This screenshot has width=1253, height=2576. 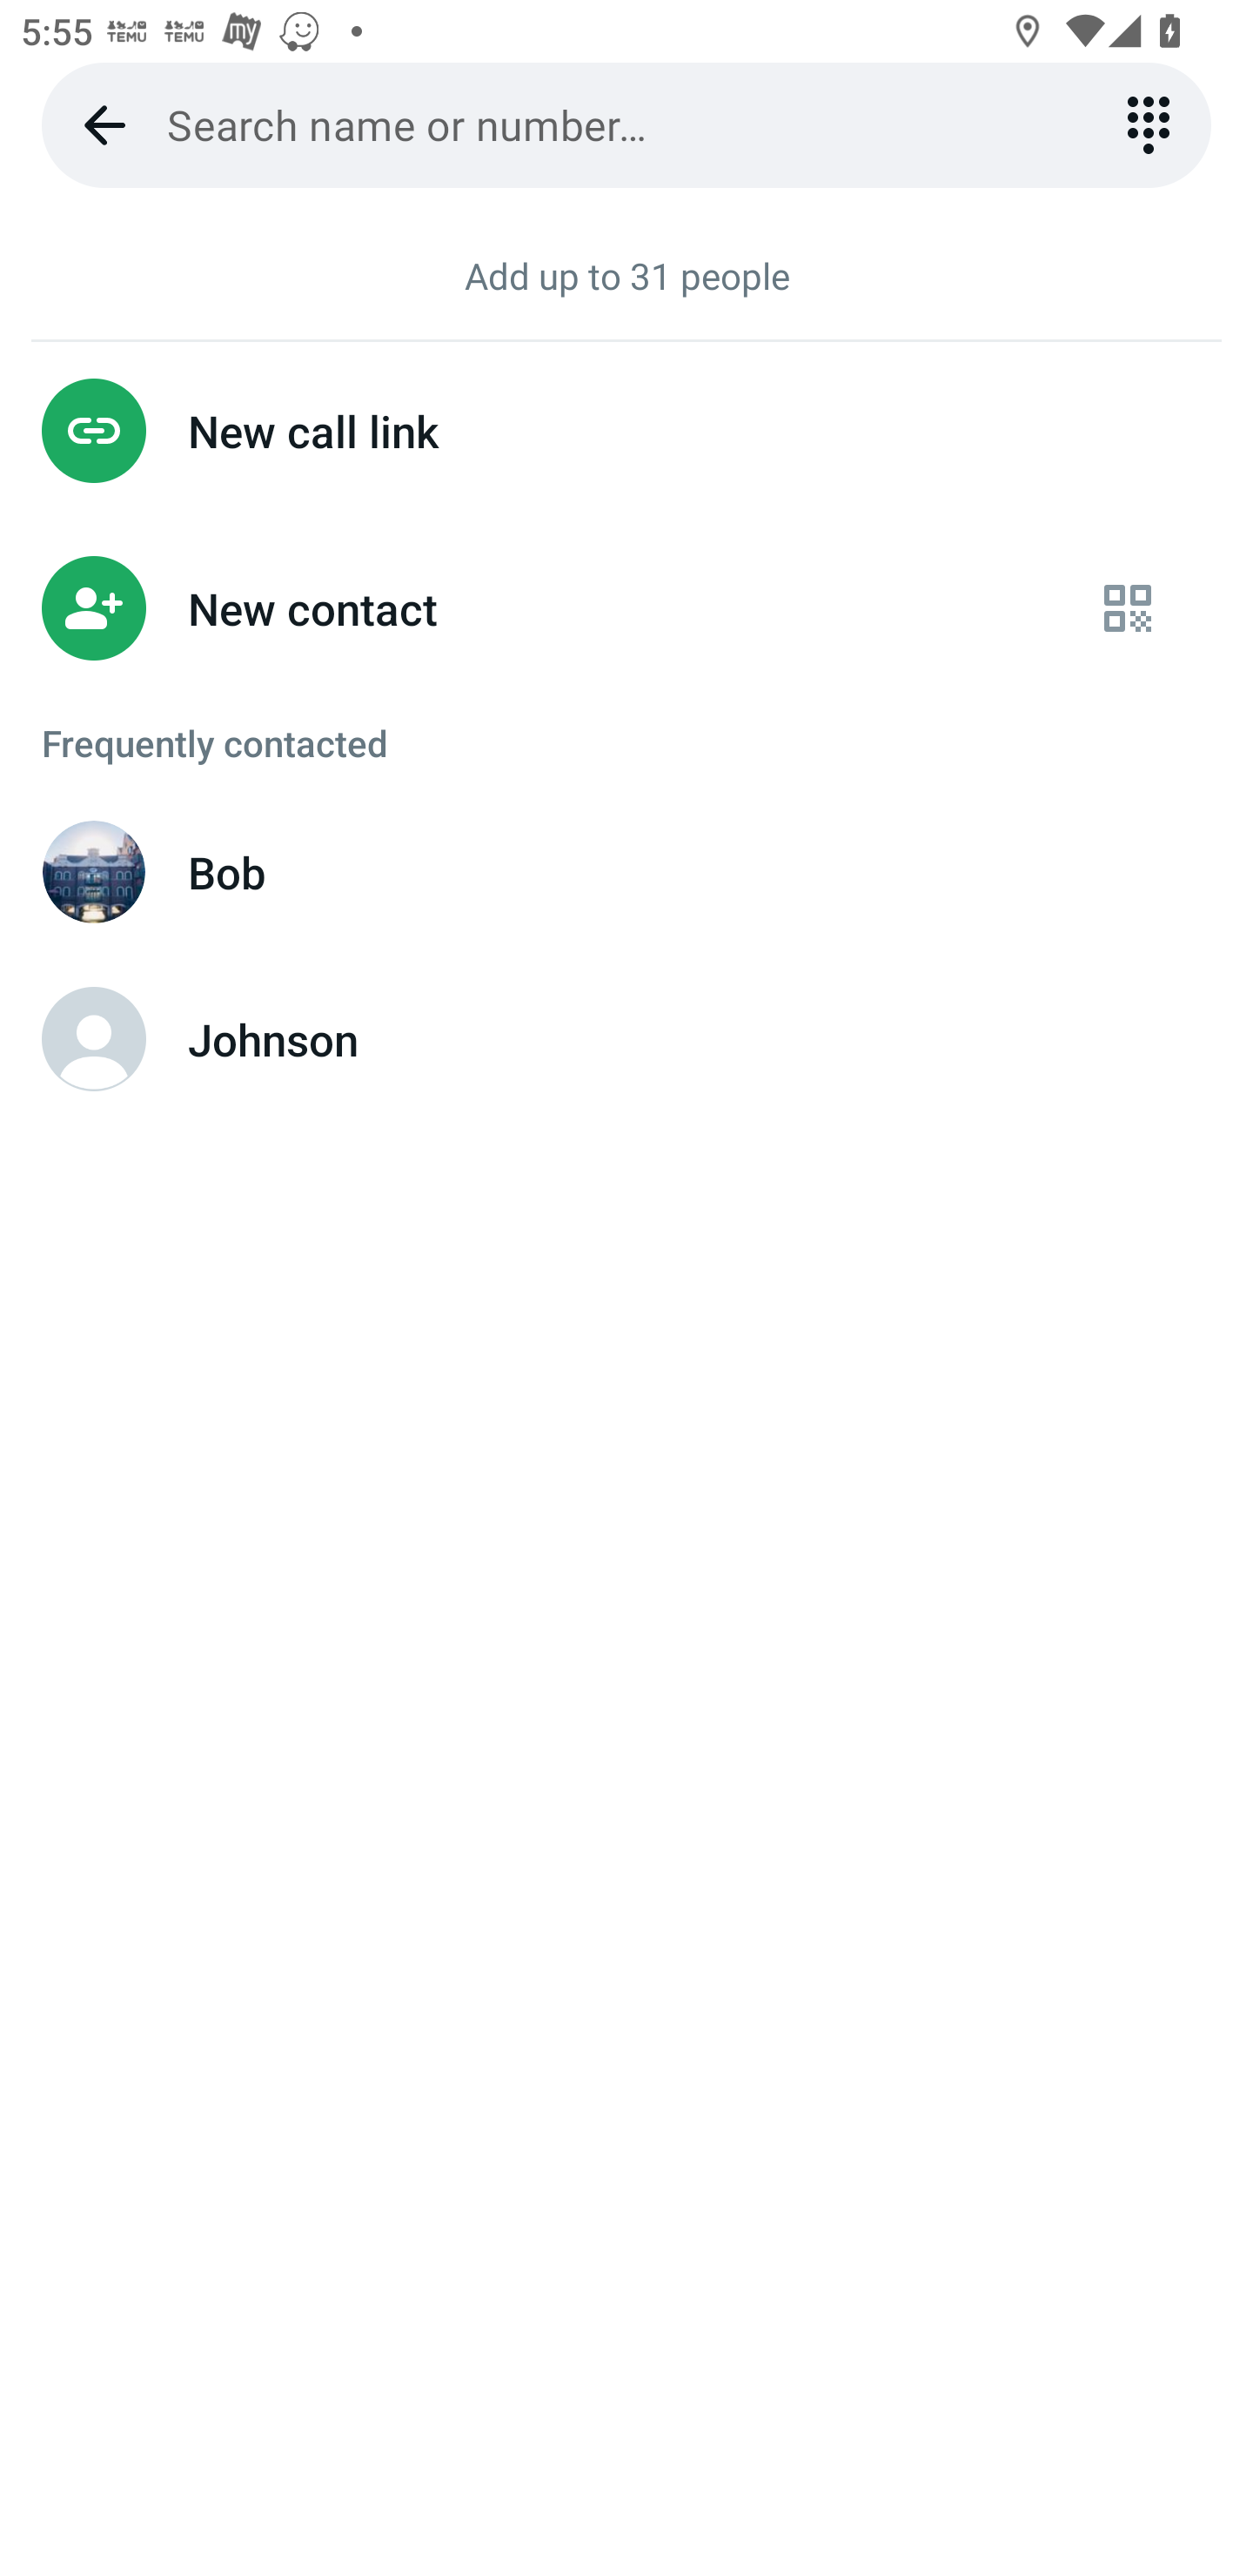 I want to click on Scan, share QR code, so click(x=1128, y=609).